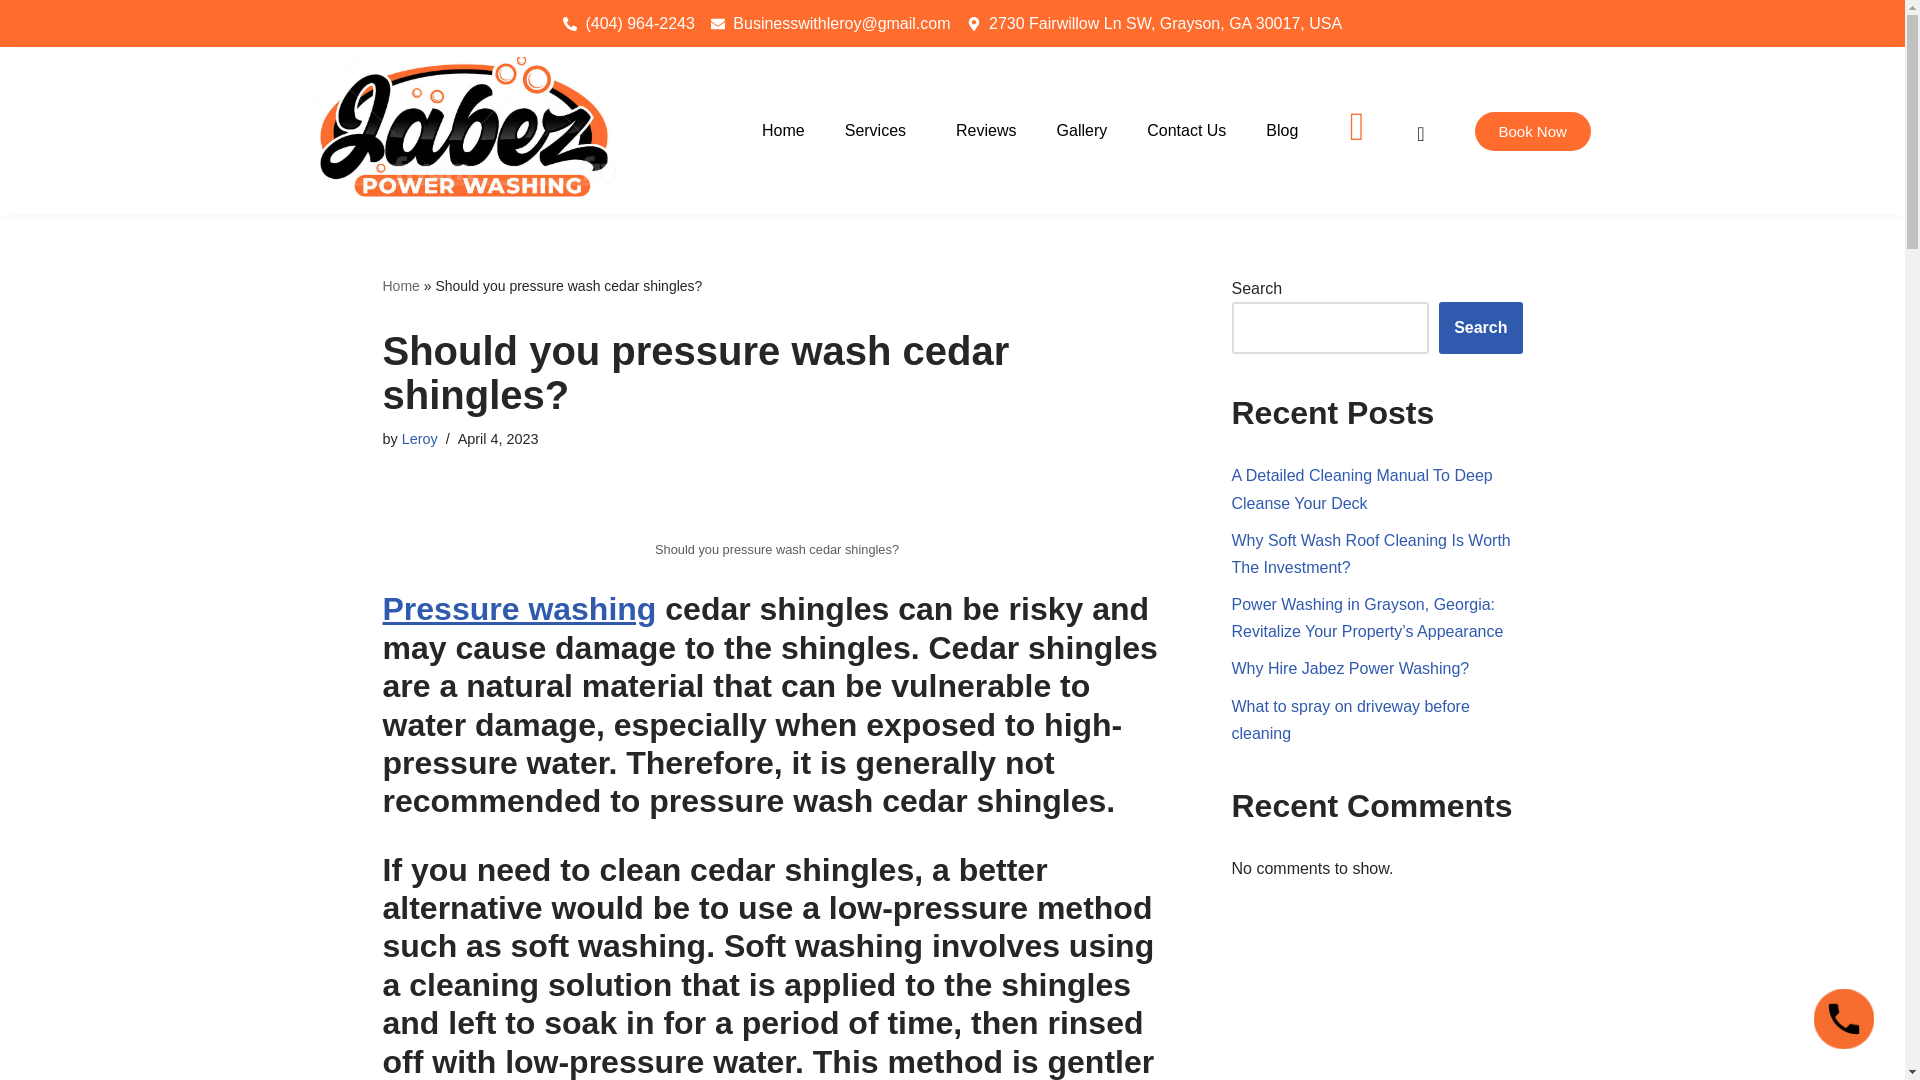 Image resolution: width=1920 pixels, height=1080 pixels. What do you see at coordinates (1372, 554) in the screenshot?
I see `Why Soft Wash Roof Cleaning Is Worth The Investment?` at bounding box center [1372, 554].